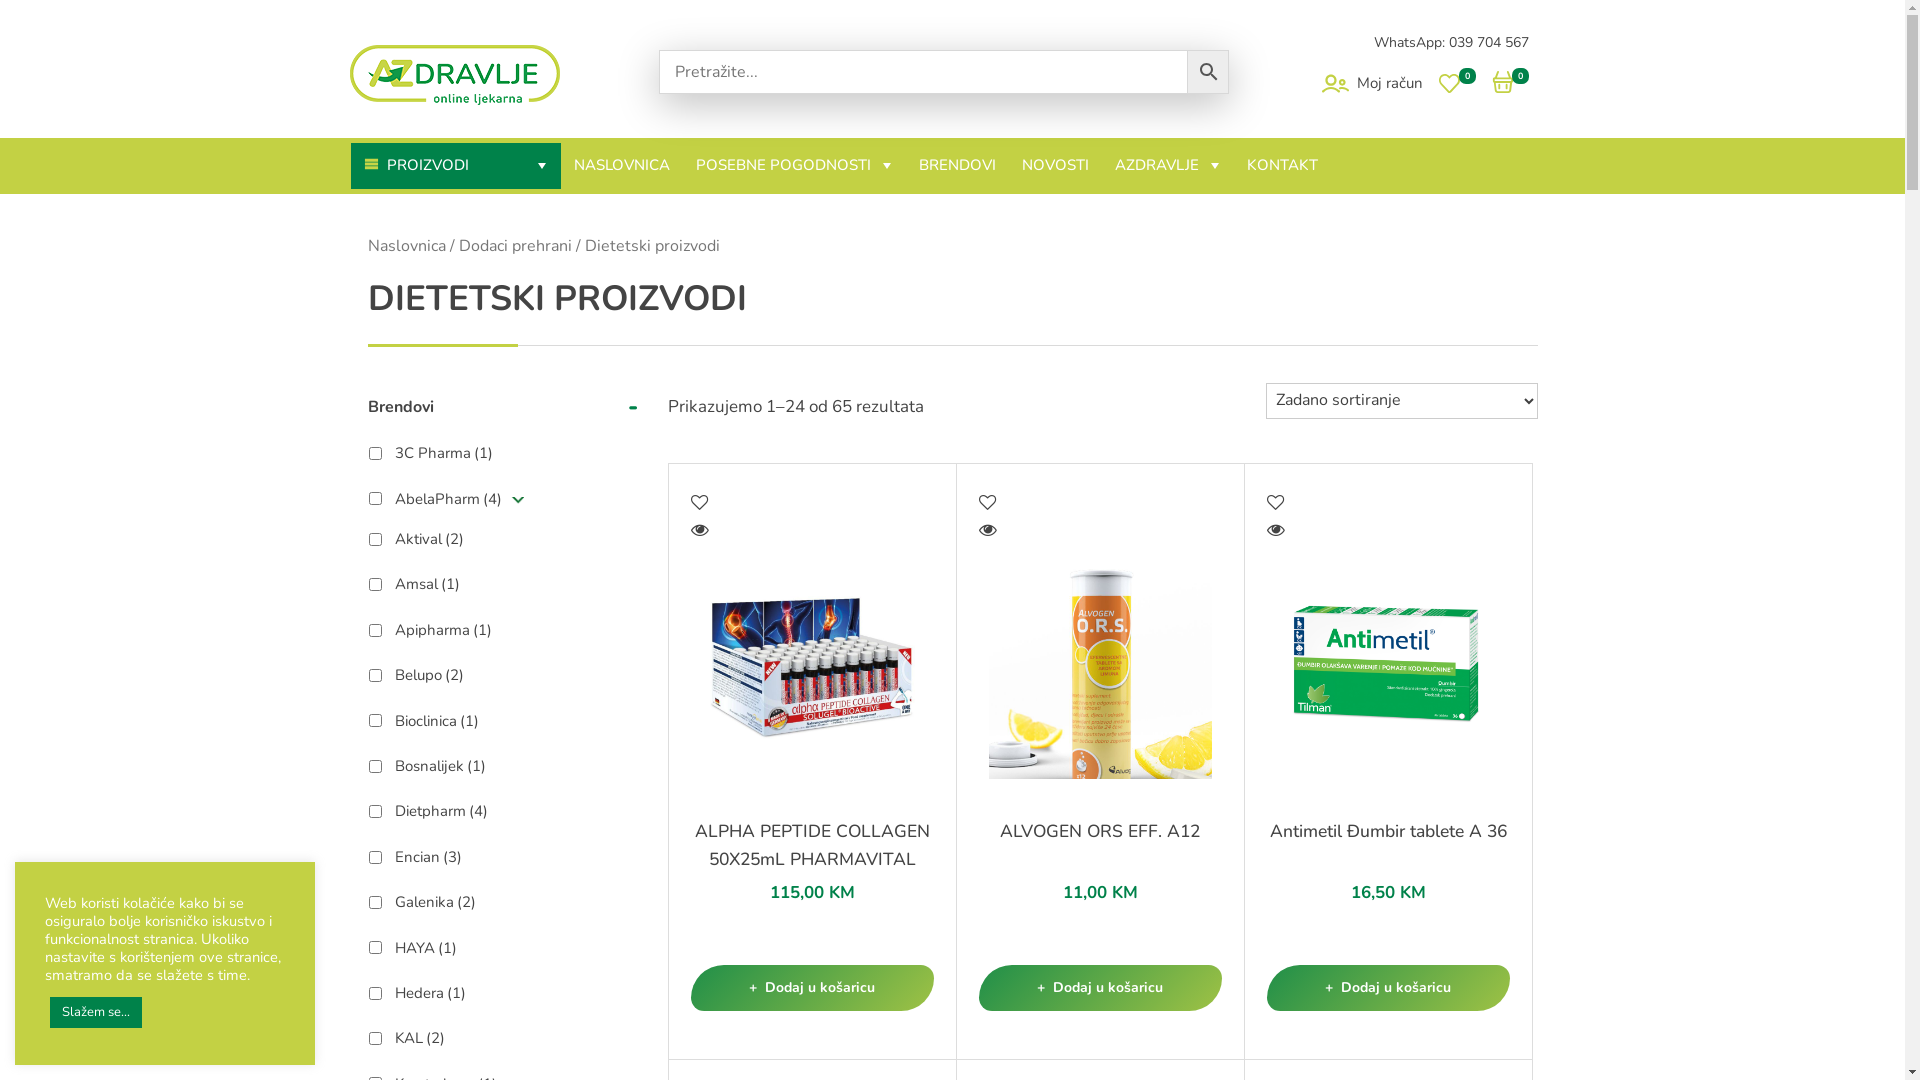 This screenshot has height=1080, width=1920. What do you see at coordinates (633, 407) in the screenshot?
I see `-` at bounding box center [633, 407].